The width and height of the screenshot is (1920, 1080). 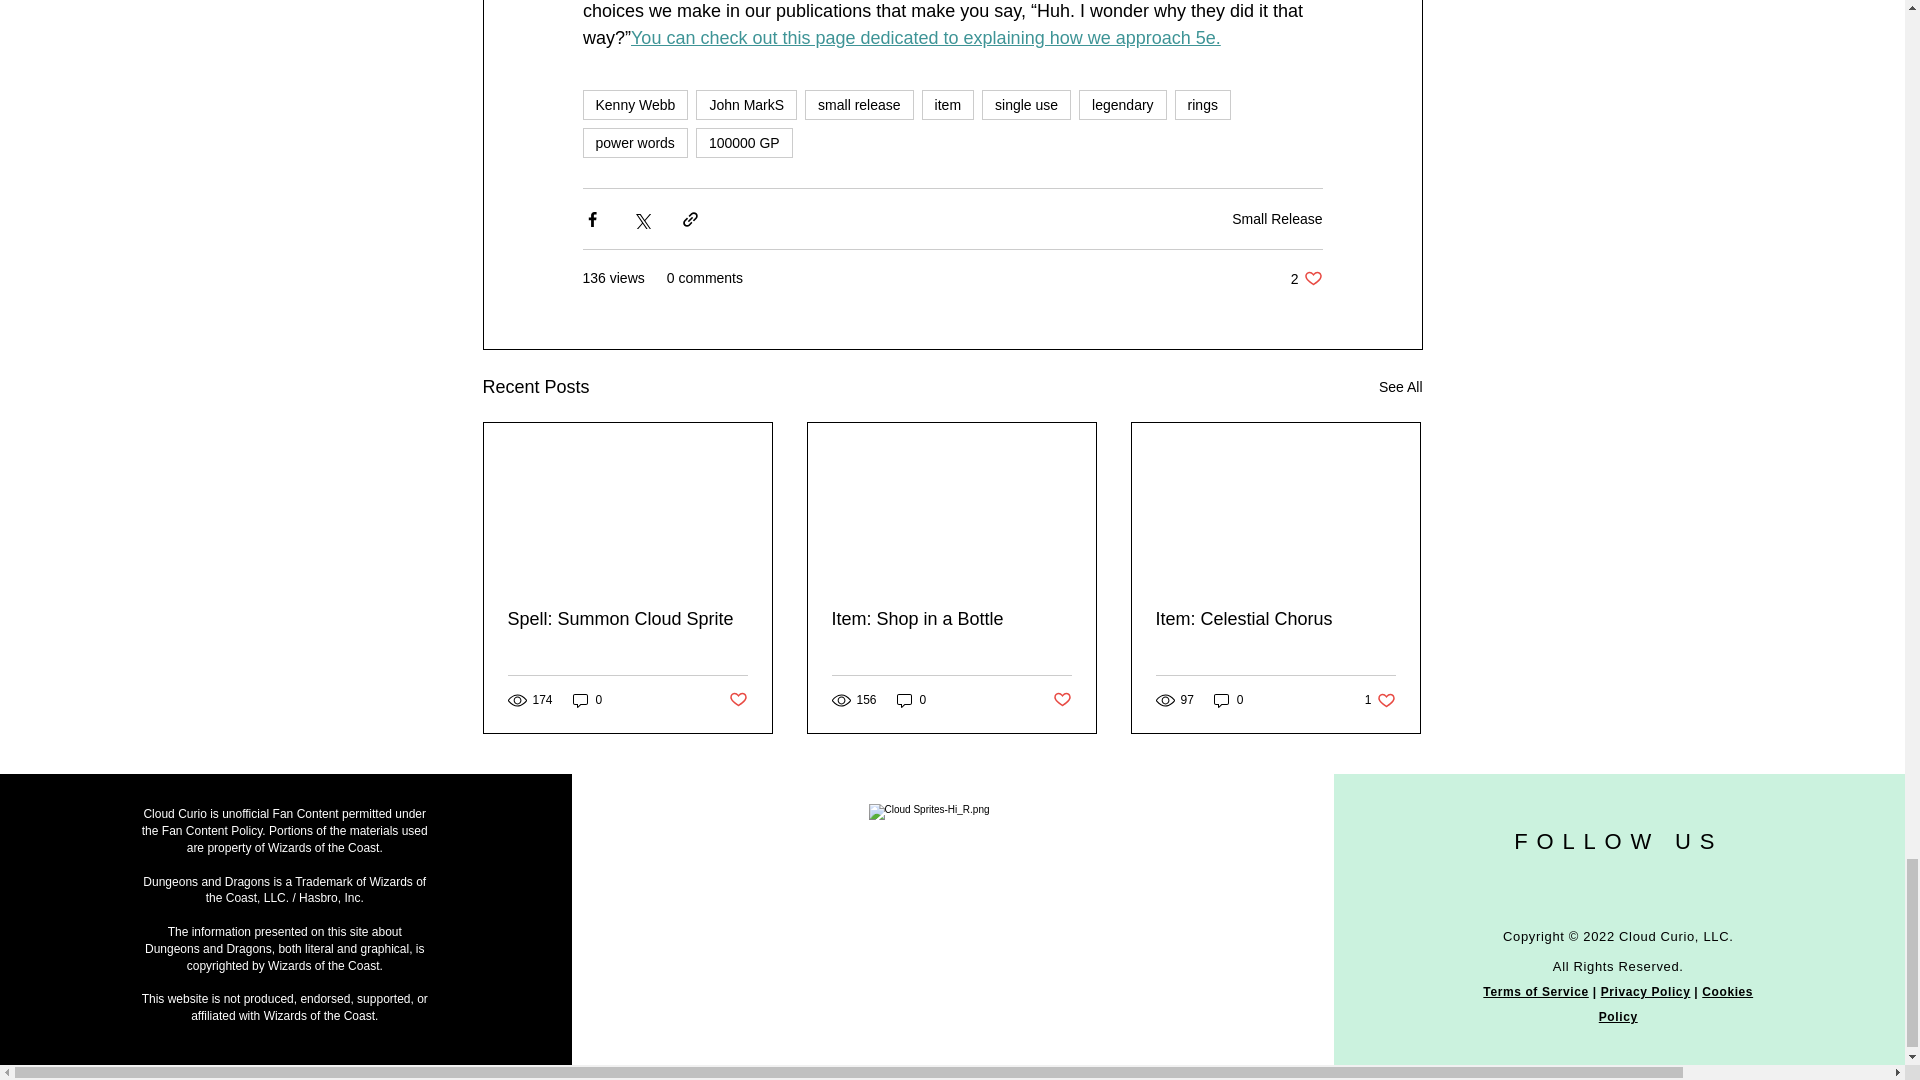 What do you see at coordinates (634, 104) in the screenshot?
I see `Kenny Webb` at bounding box center [634, 104].